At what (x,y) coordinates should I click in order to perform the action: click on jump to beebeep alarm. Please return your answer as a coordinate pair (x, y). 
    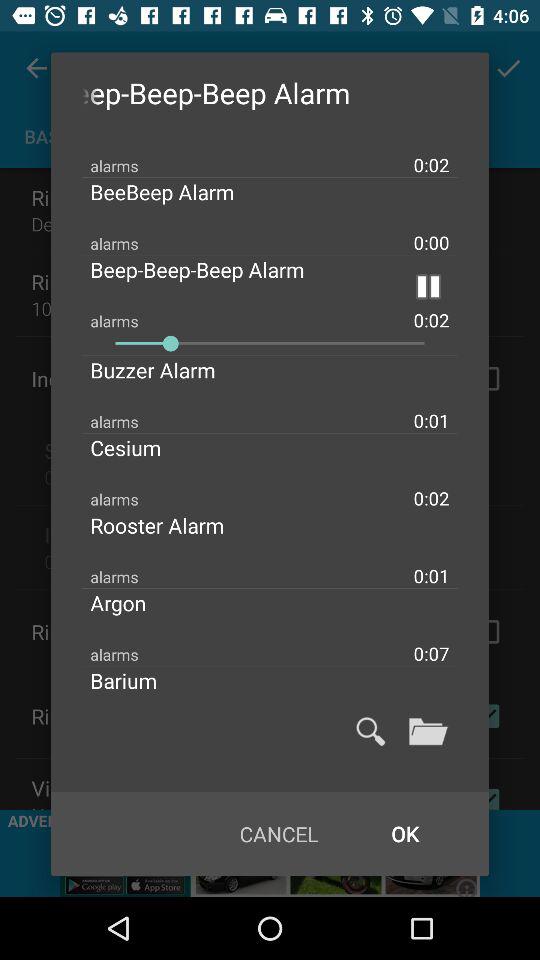
    Looking at the image, I should click on (178, 192).